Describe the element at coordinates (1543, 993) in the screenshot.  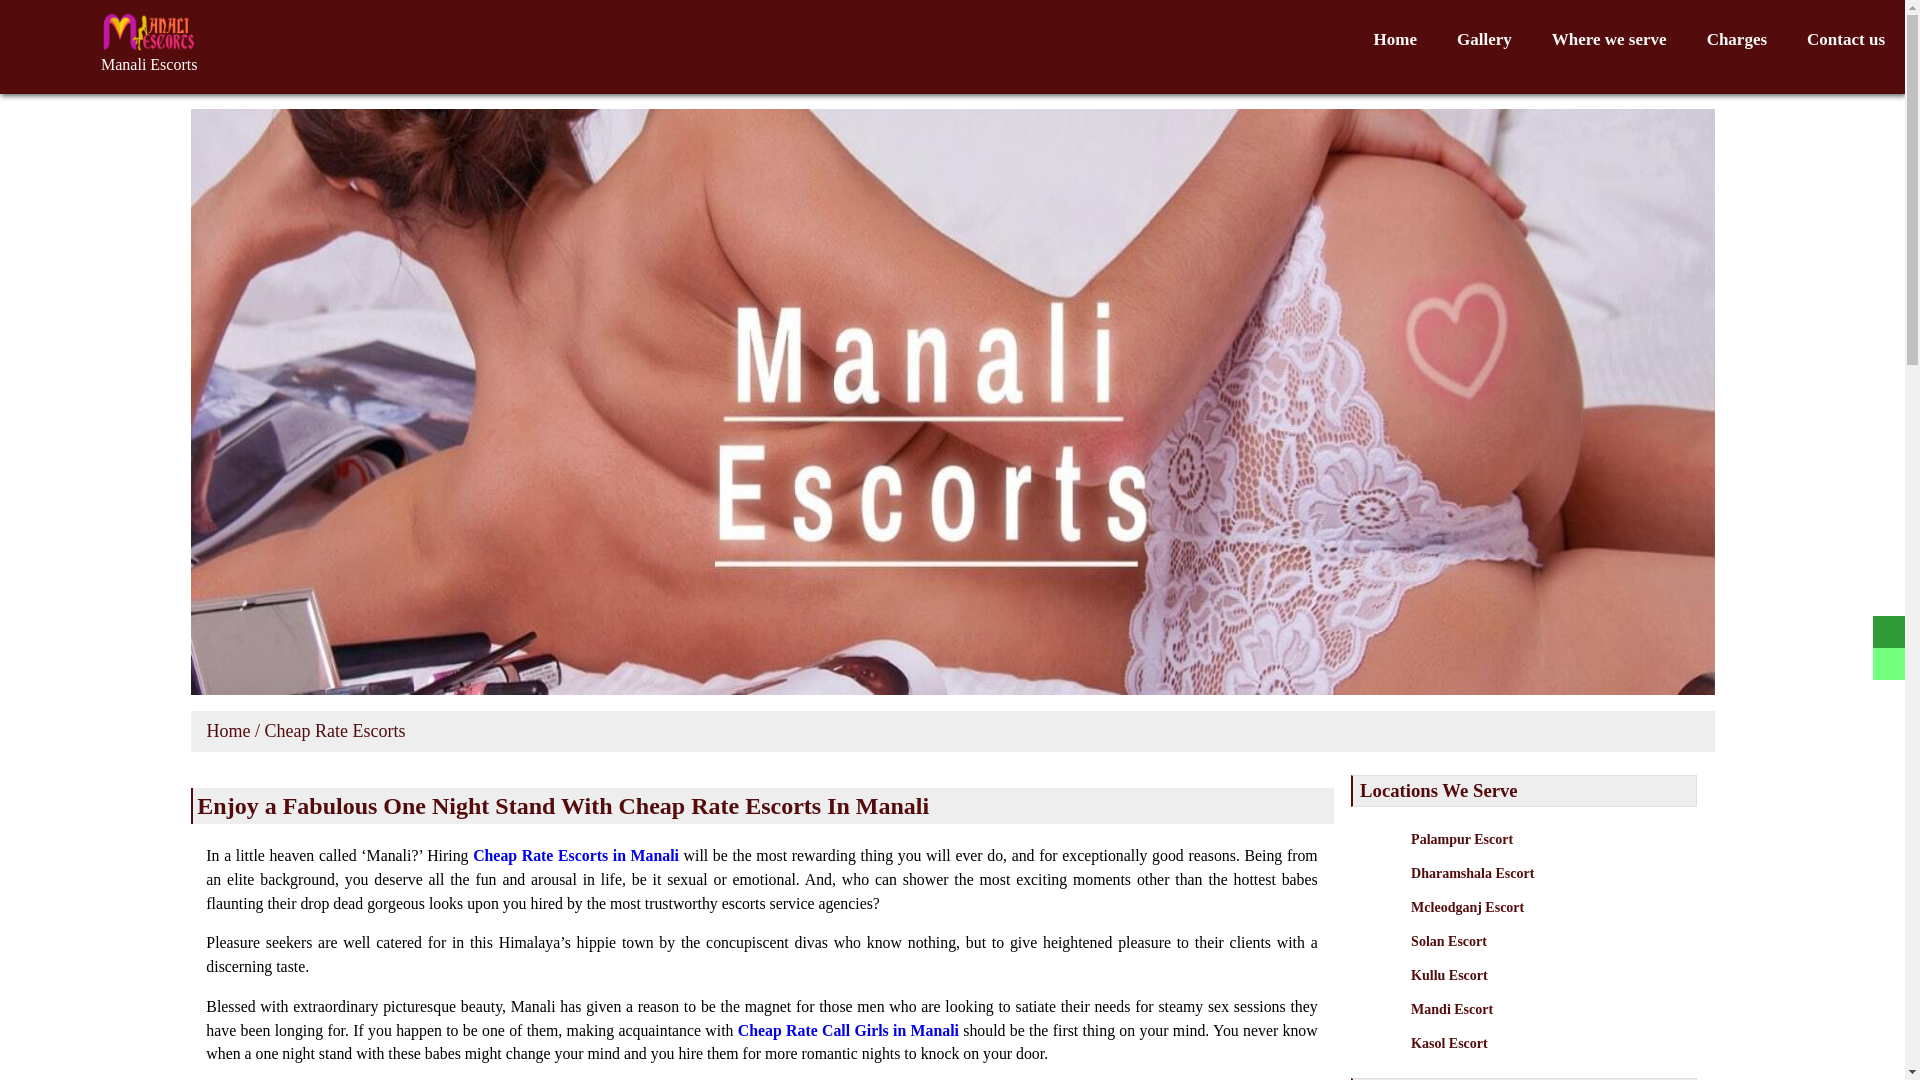
I see ` Kullu Escort` at that location.